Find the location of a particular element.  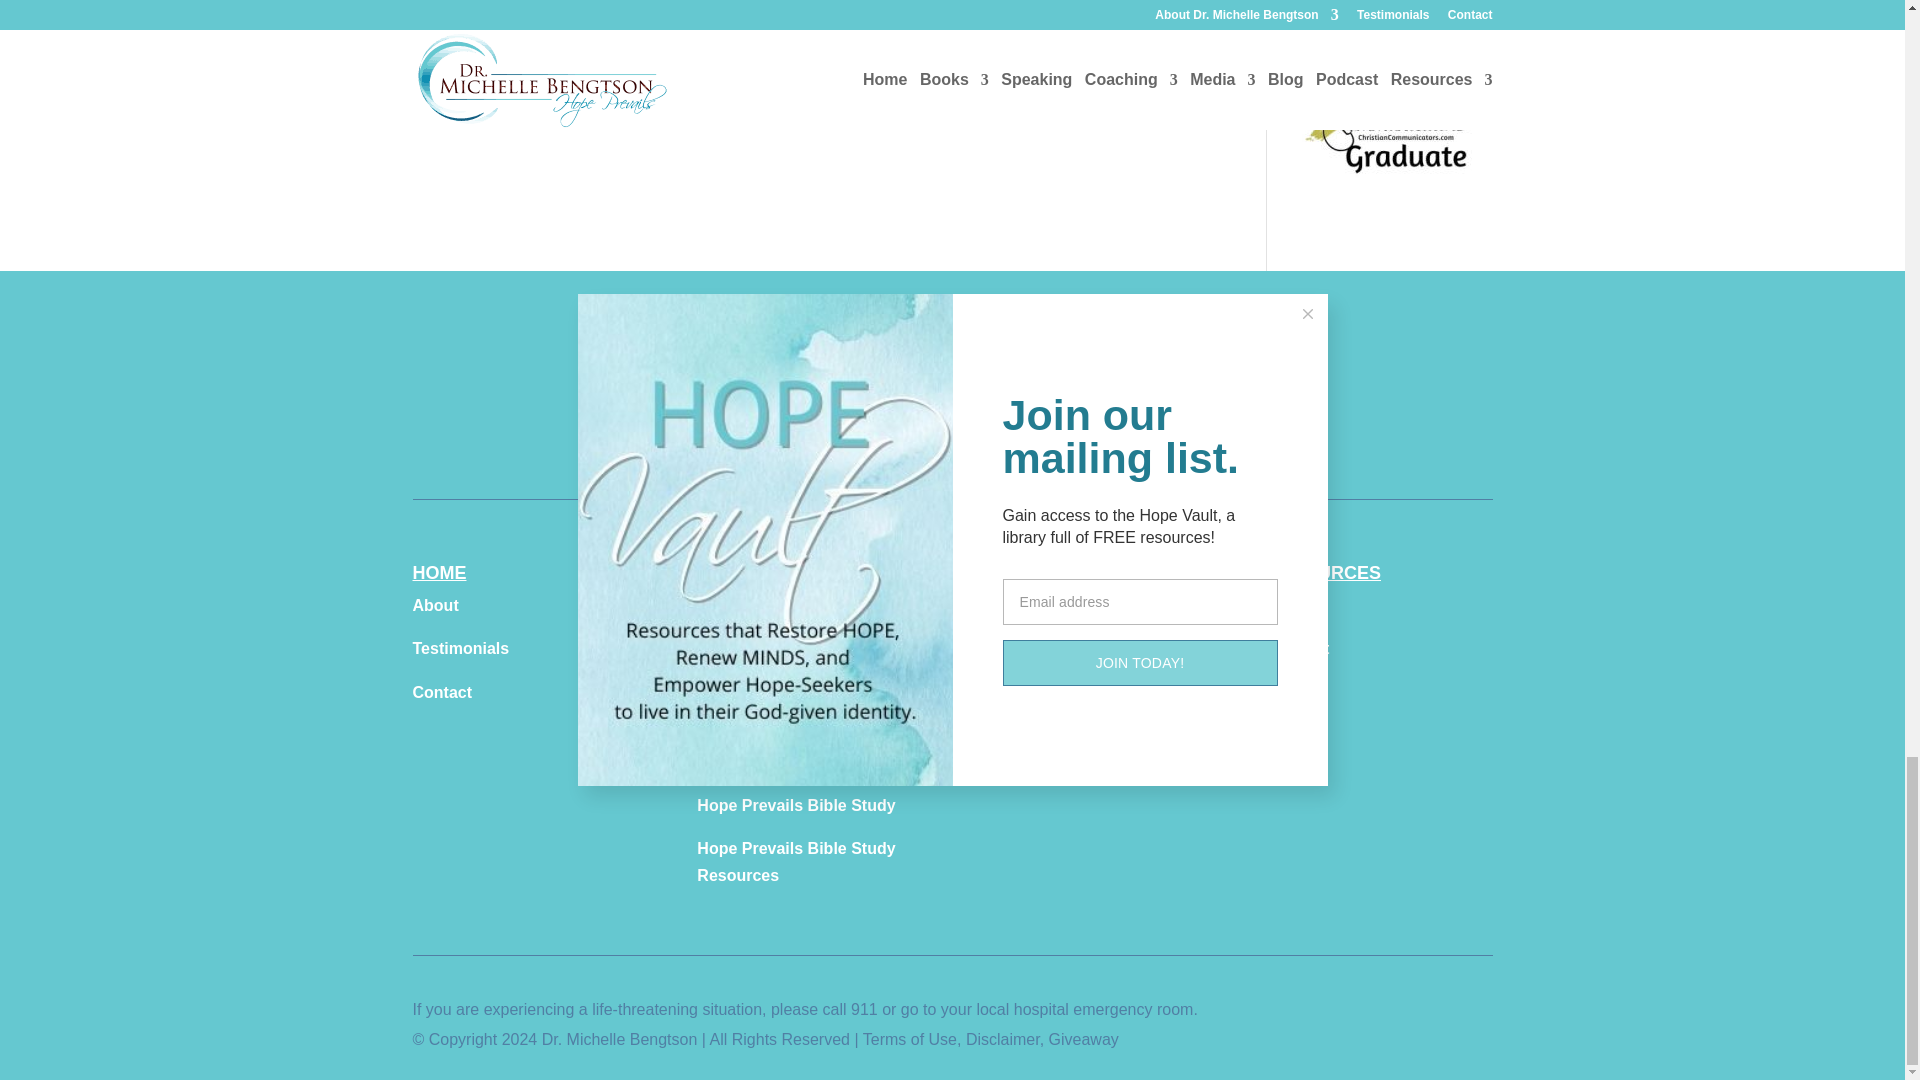

Follow on Twitter is located at coordinates (952, 432).